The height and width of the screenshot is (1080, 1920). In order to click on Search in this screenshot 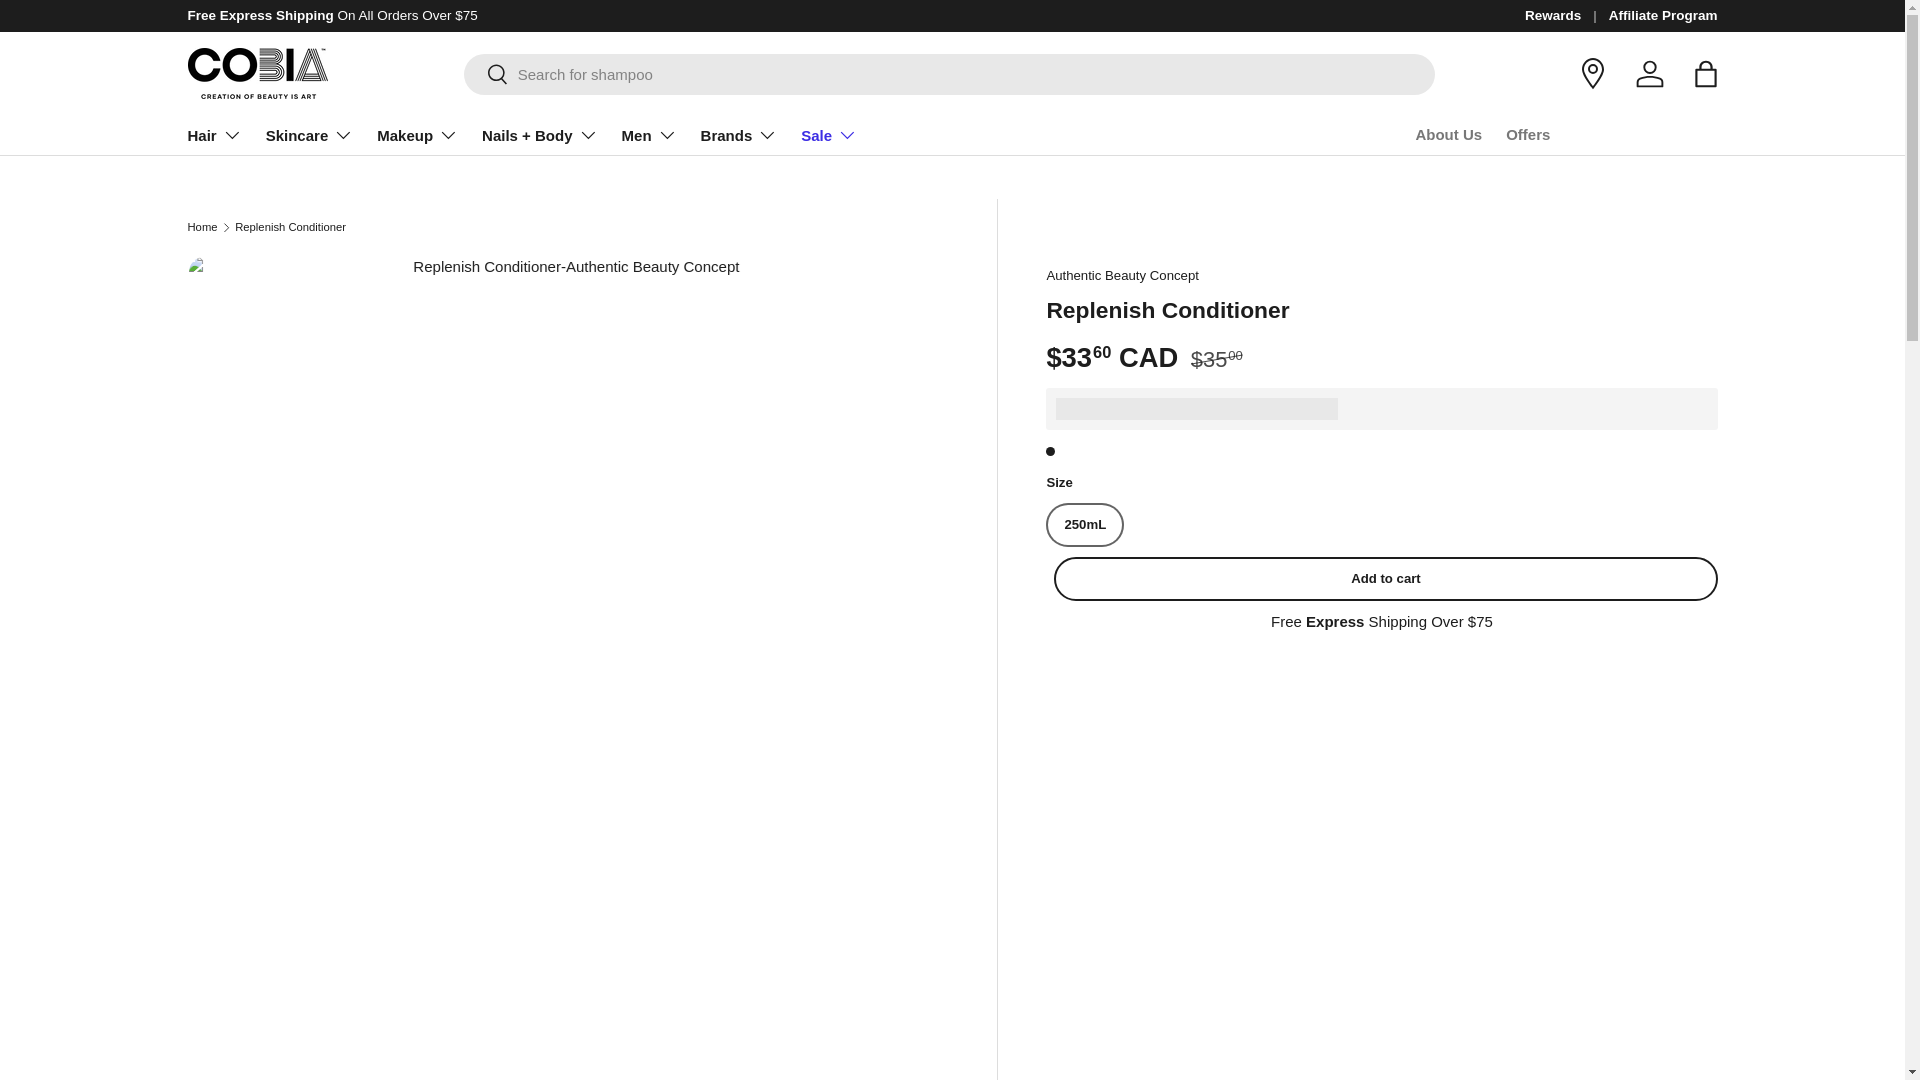, I will do `click(486, 75)`.